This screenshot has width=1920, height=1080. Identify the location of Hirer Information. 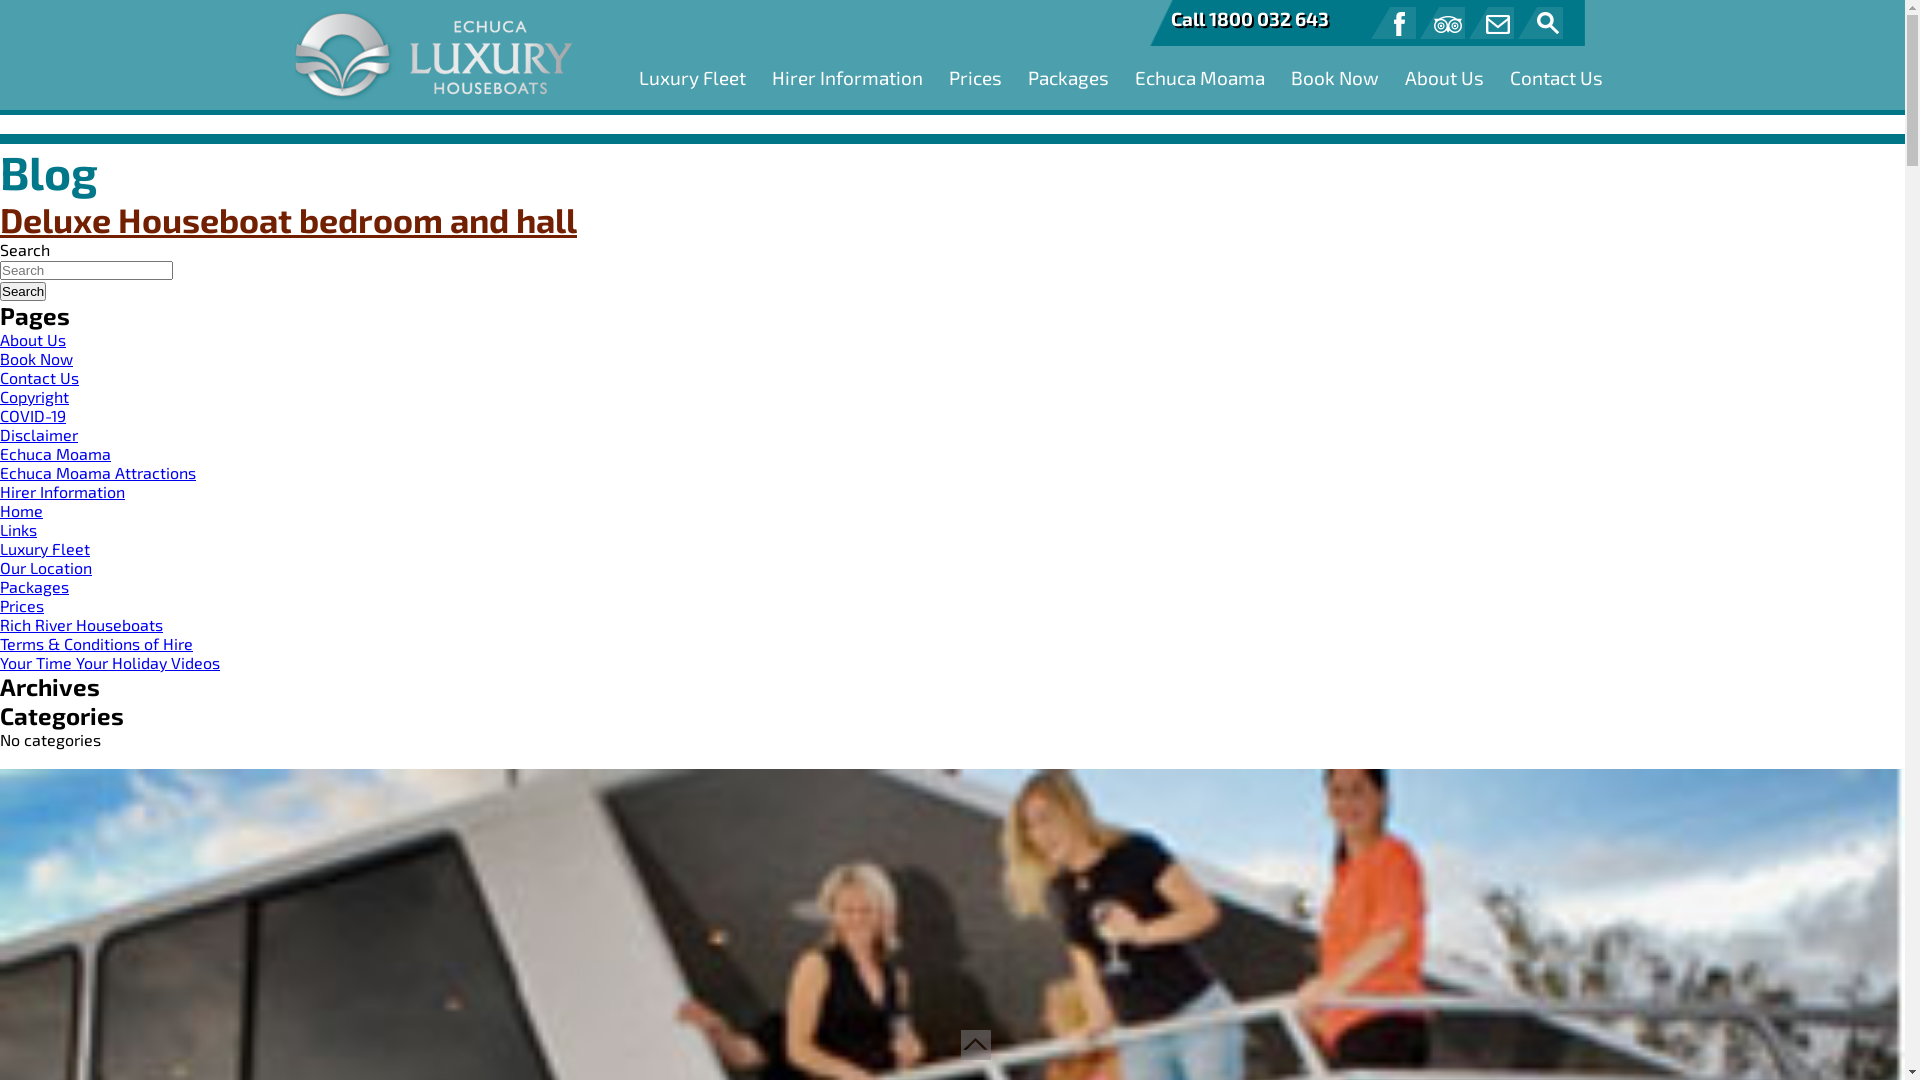
(62, 492).